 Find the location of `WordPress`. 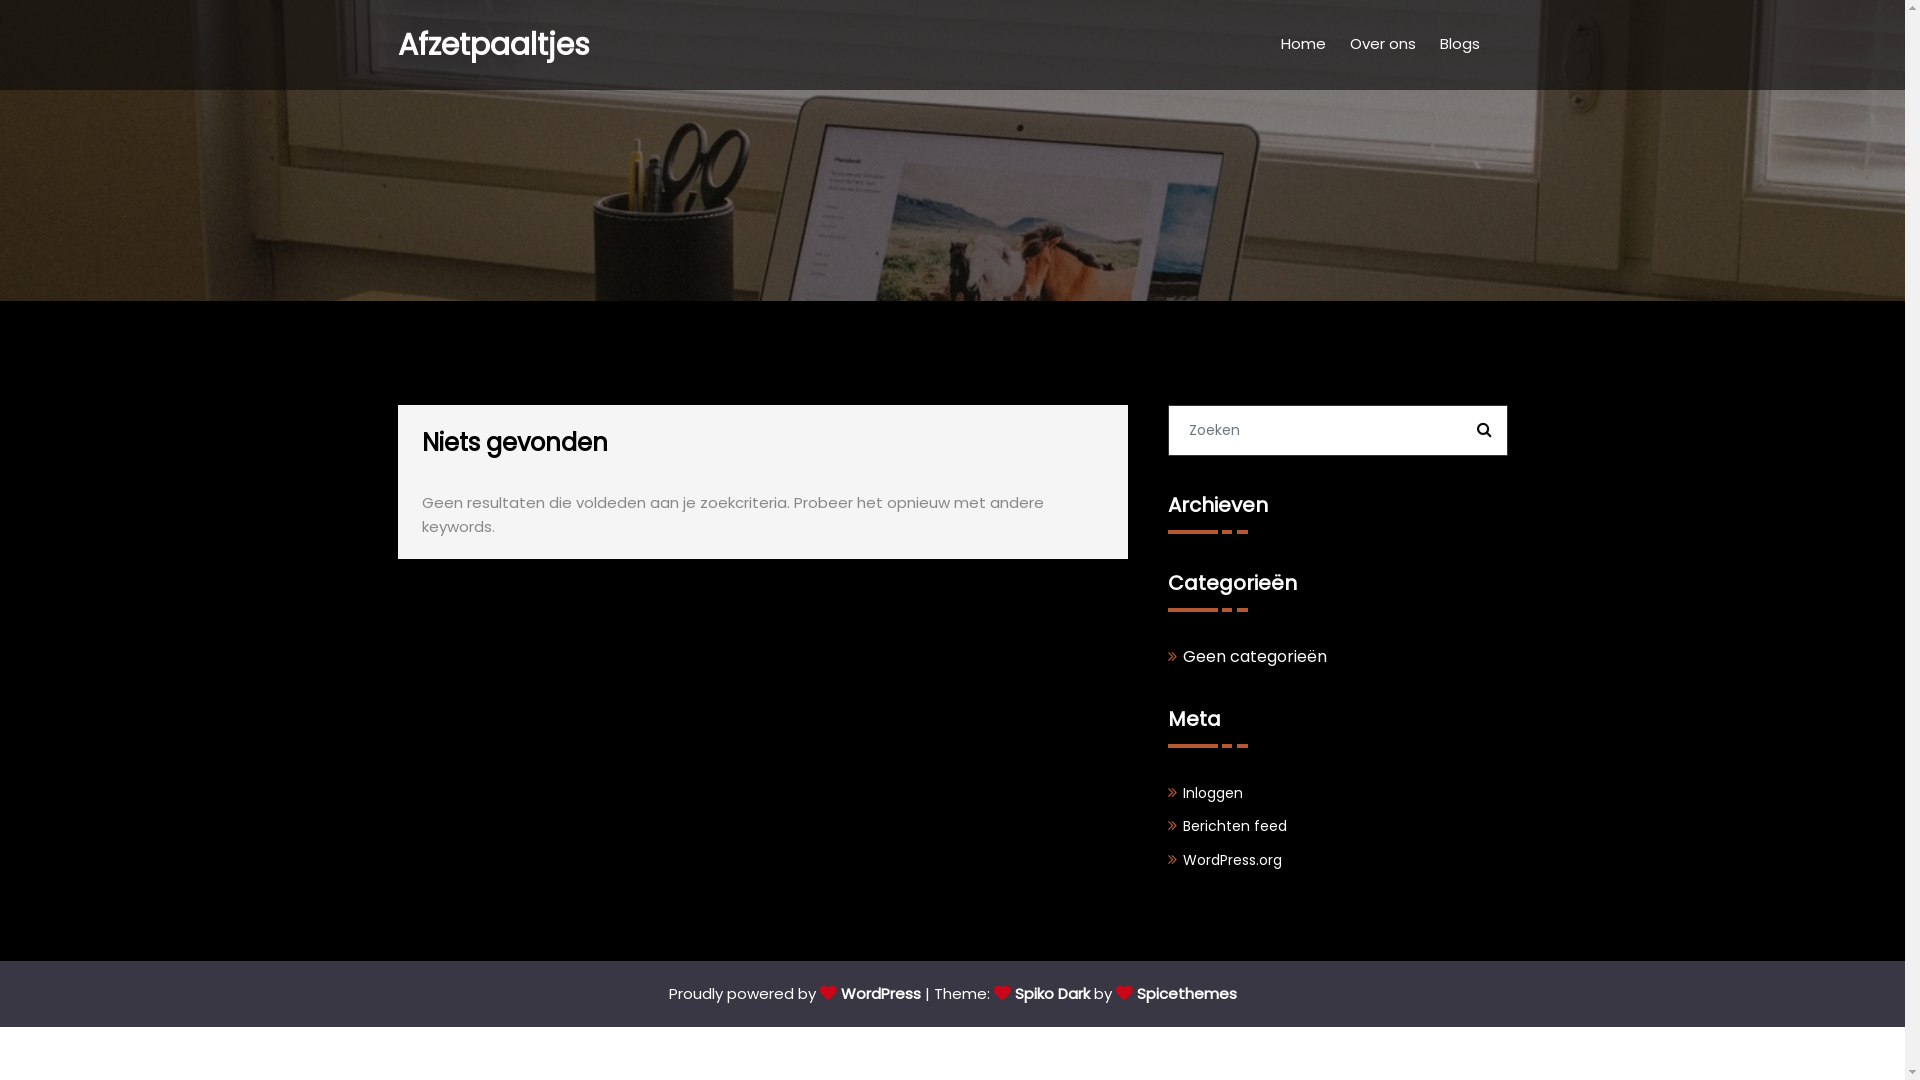

WordPress is located at coordinates (870, 994).